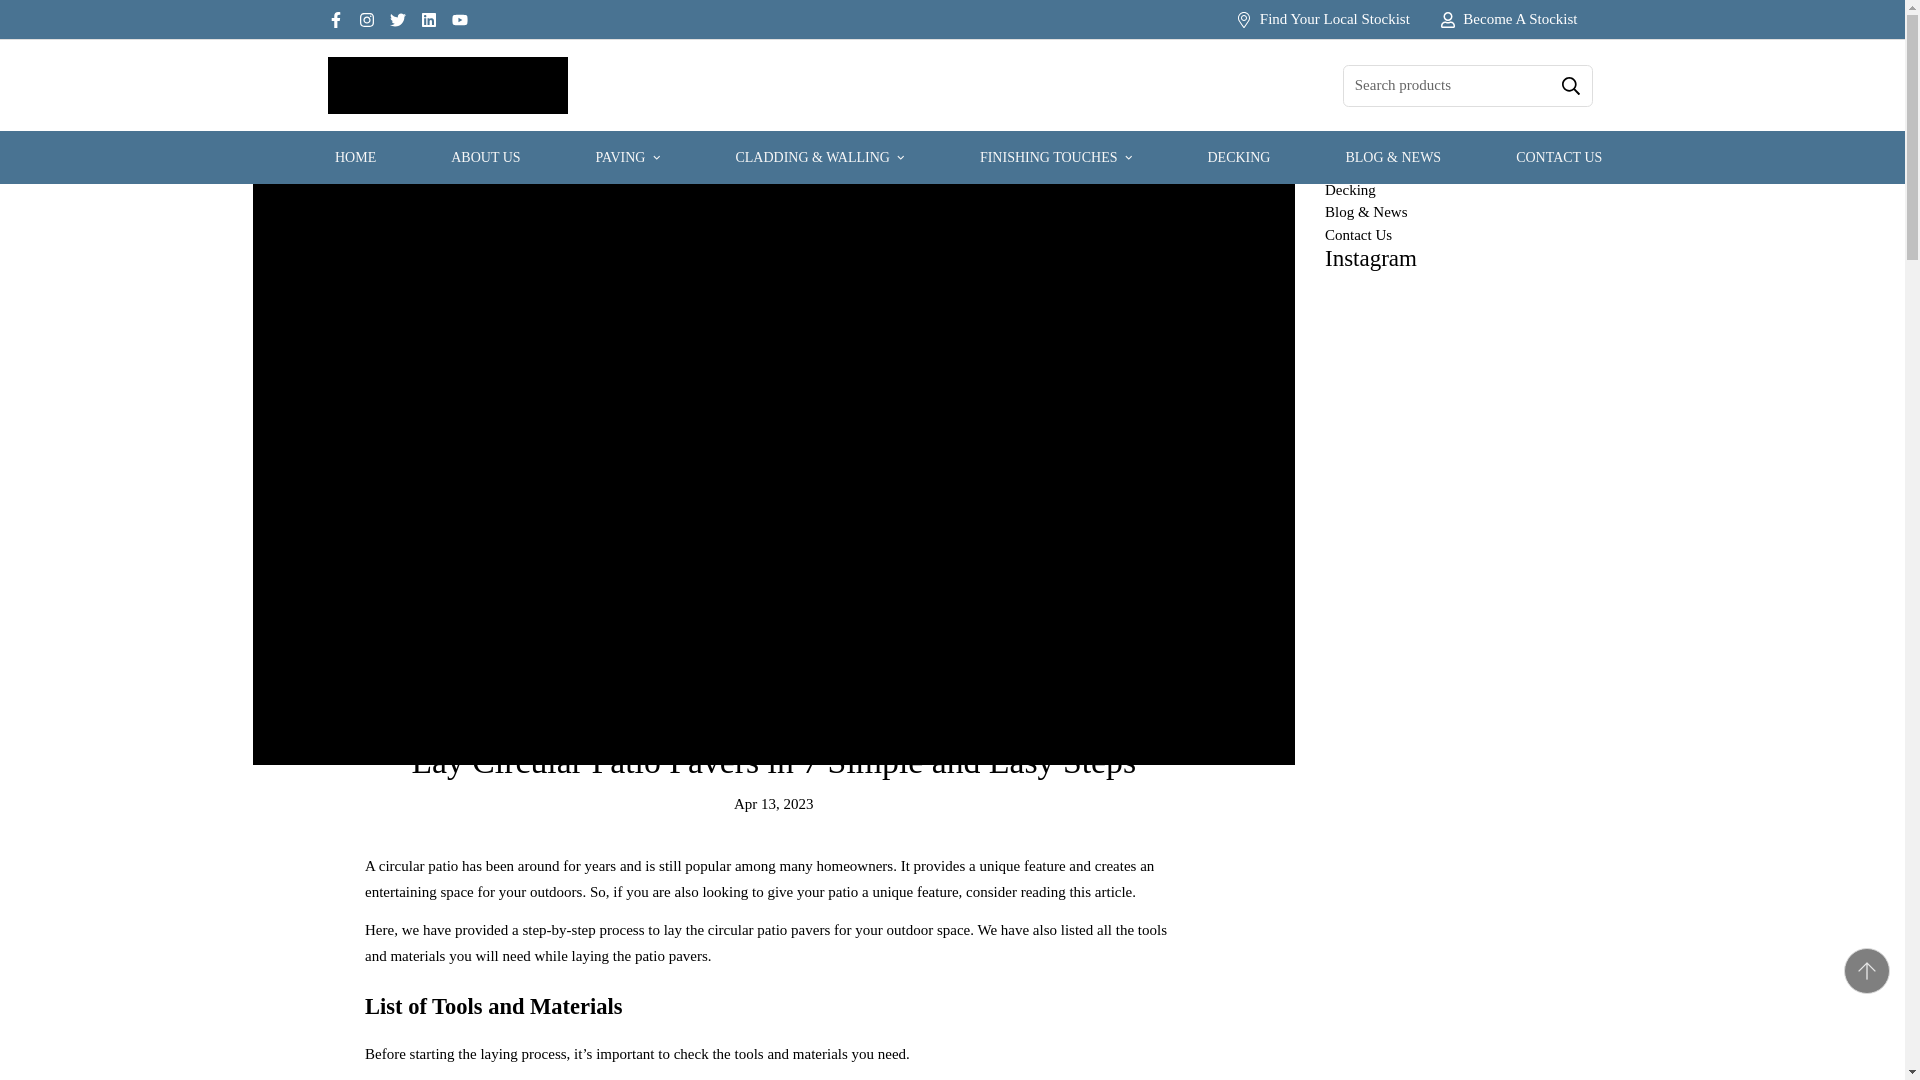 This screenshot has height=1080, width=1920. What do you see at coordinates (484, 156) in the screenshot?
I see `ABOUT US` at bounding box center [484, 156].